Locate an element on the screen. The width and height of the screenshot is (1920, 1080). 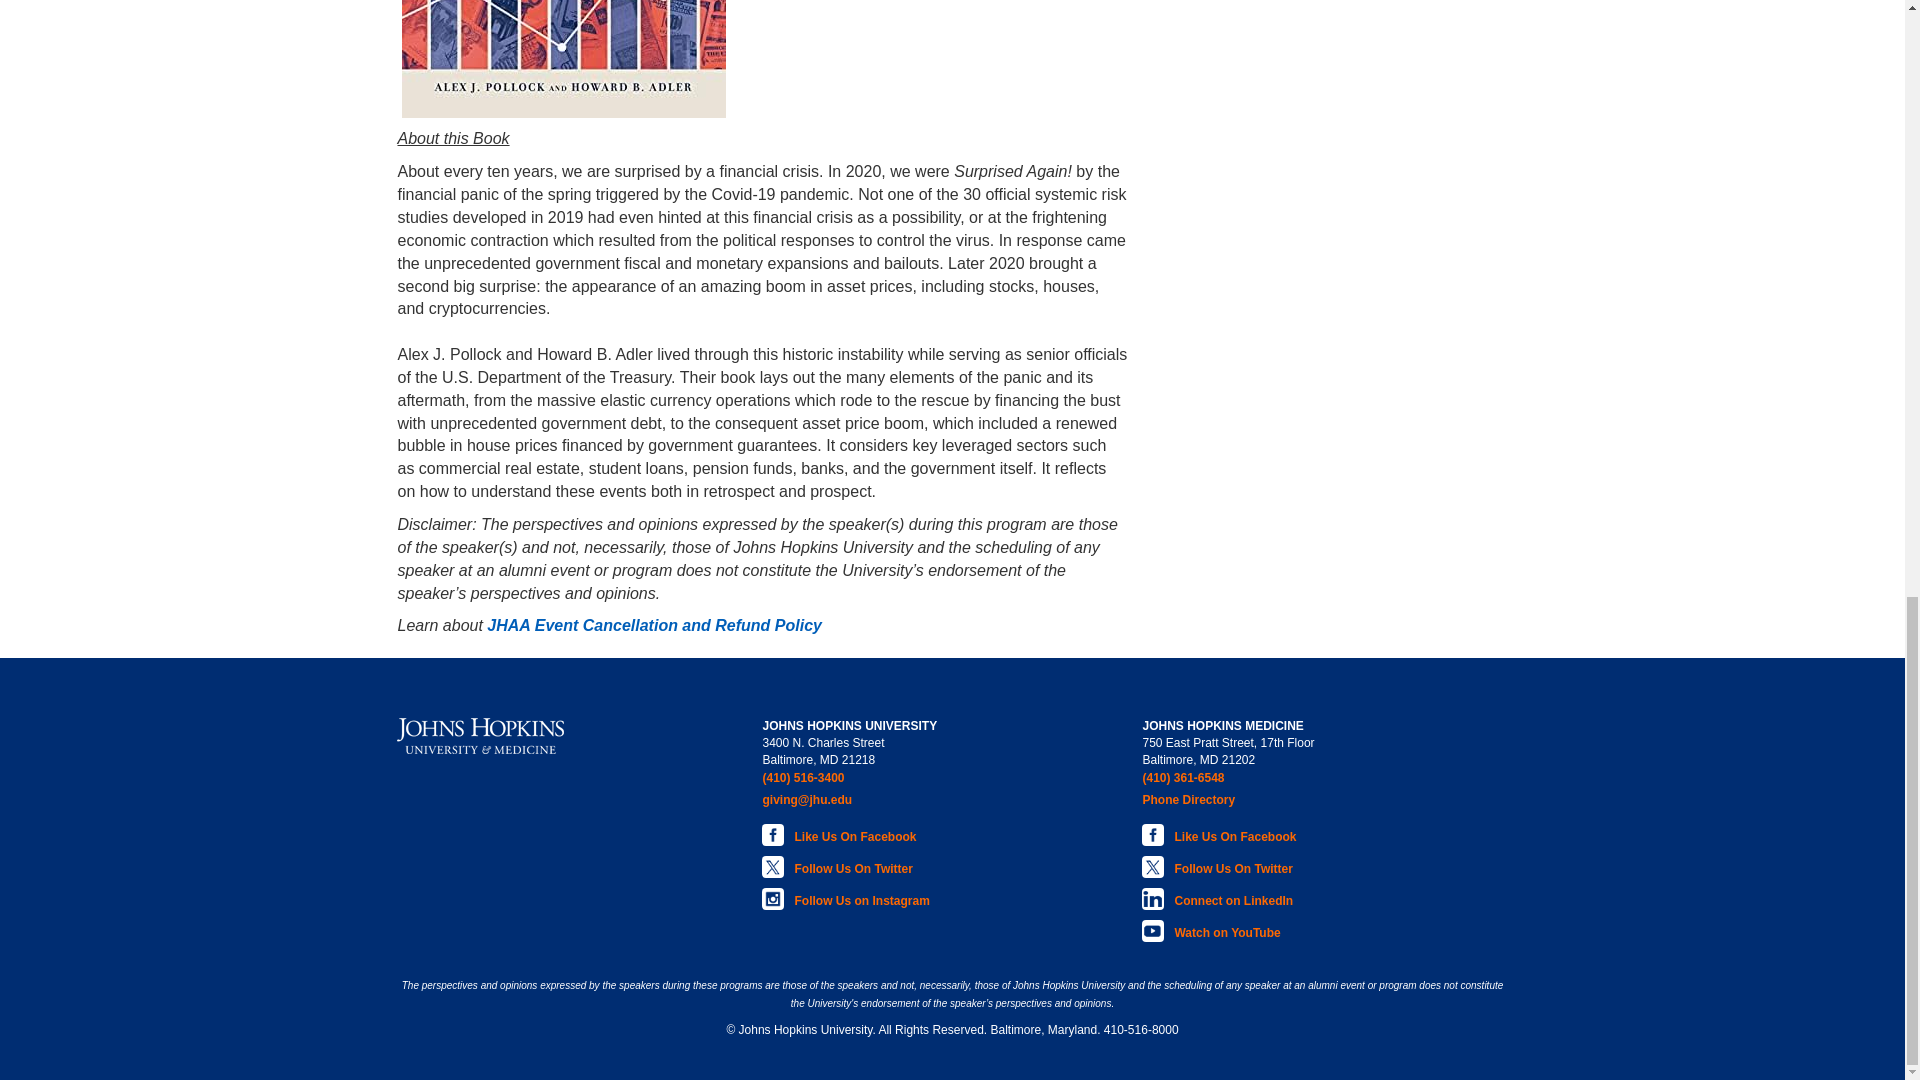
JHAA Event Cancellation and Refund Policy is located at coordinates (654, 624).